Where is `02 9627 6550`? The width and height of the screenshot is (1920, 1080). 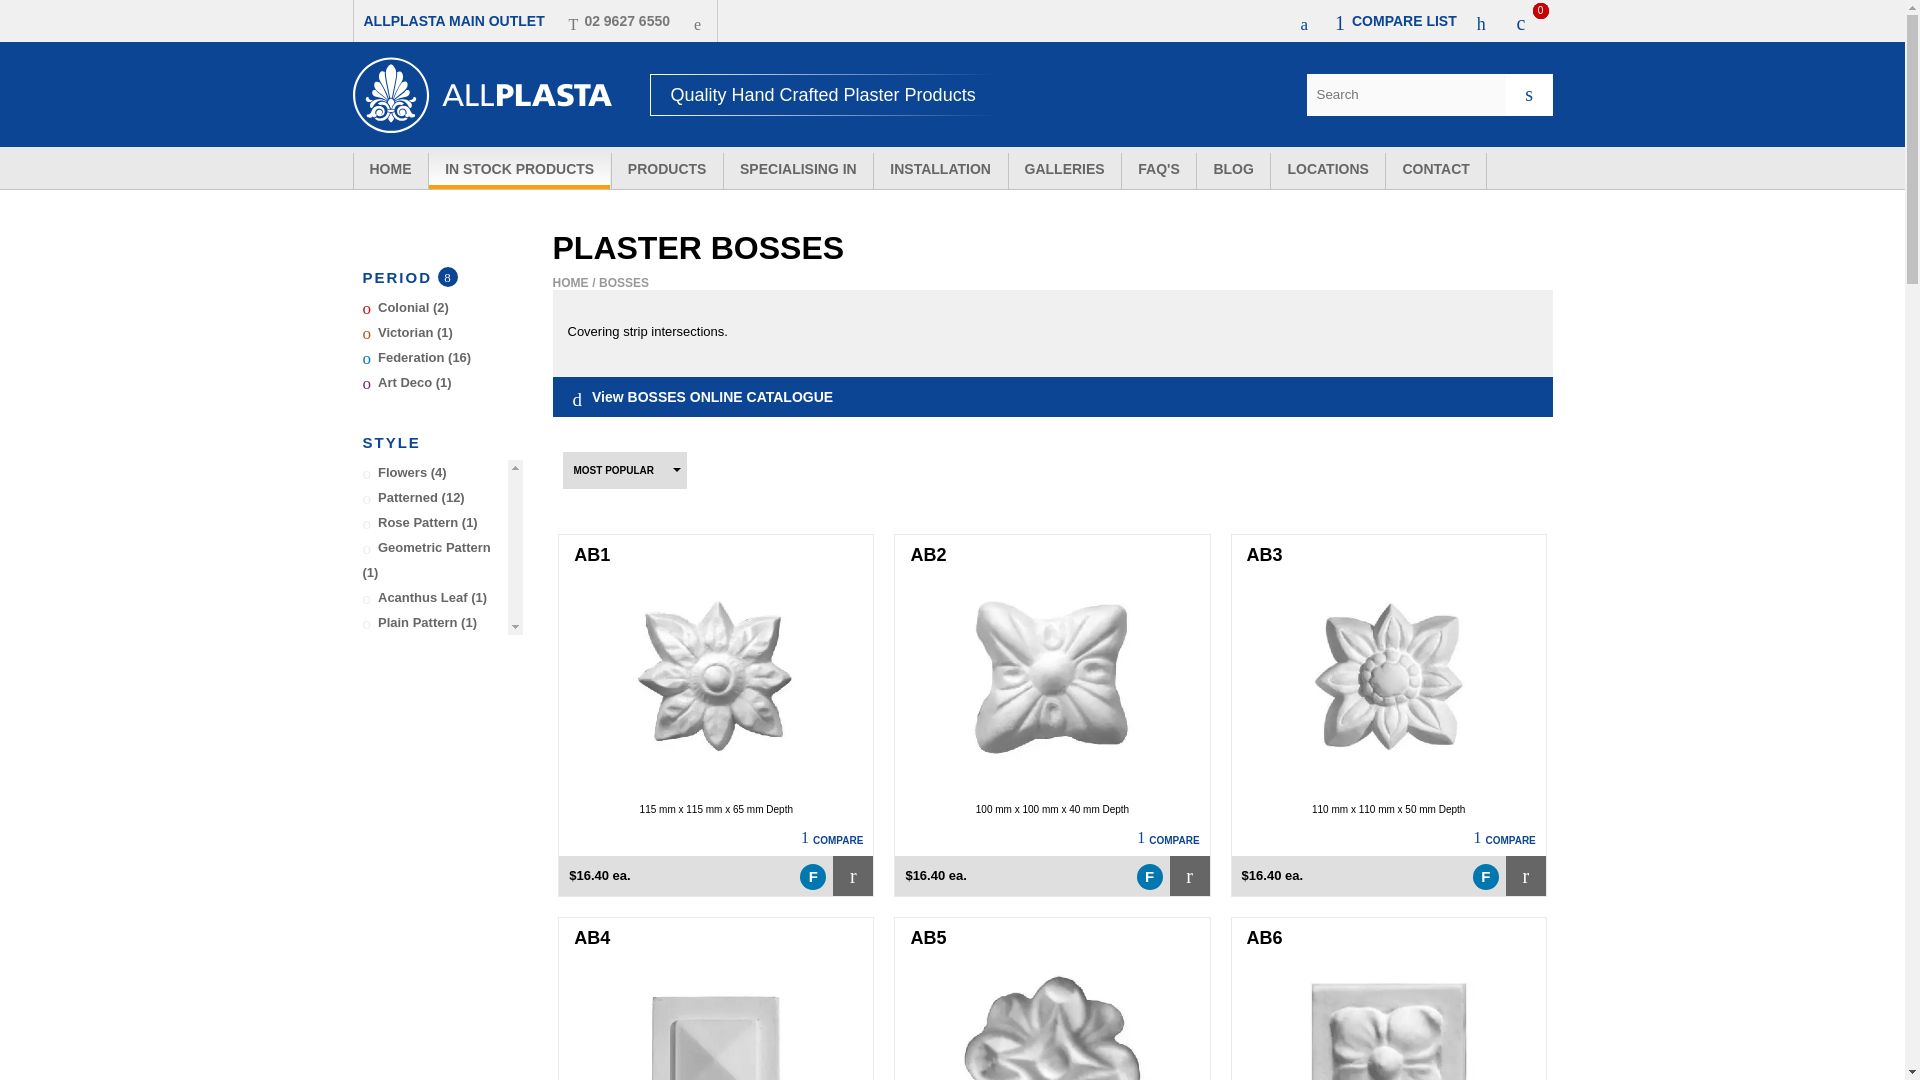
02 9627 6550 is located at coordinates (619, 20).